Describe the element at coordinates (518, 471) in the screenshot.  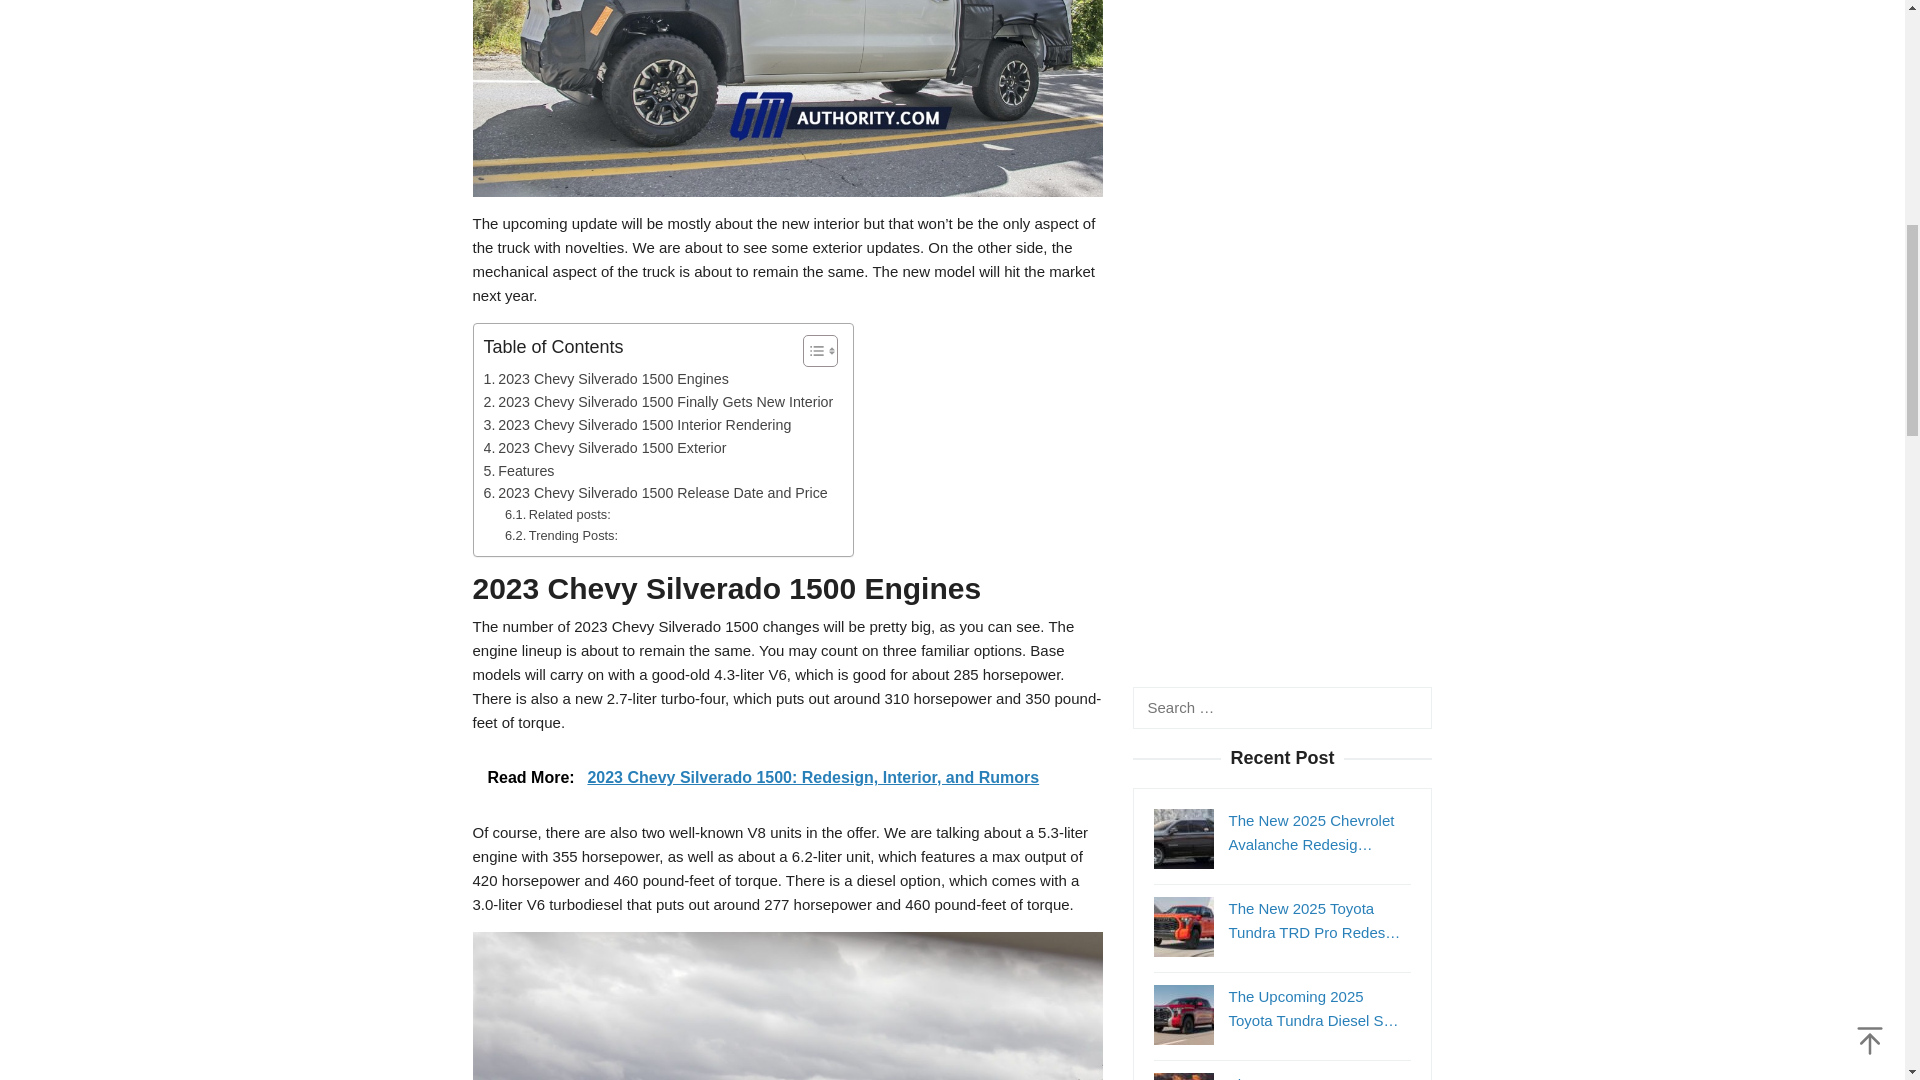
I see `Features` at that location.